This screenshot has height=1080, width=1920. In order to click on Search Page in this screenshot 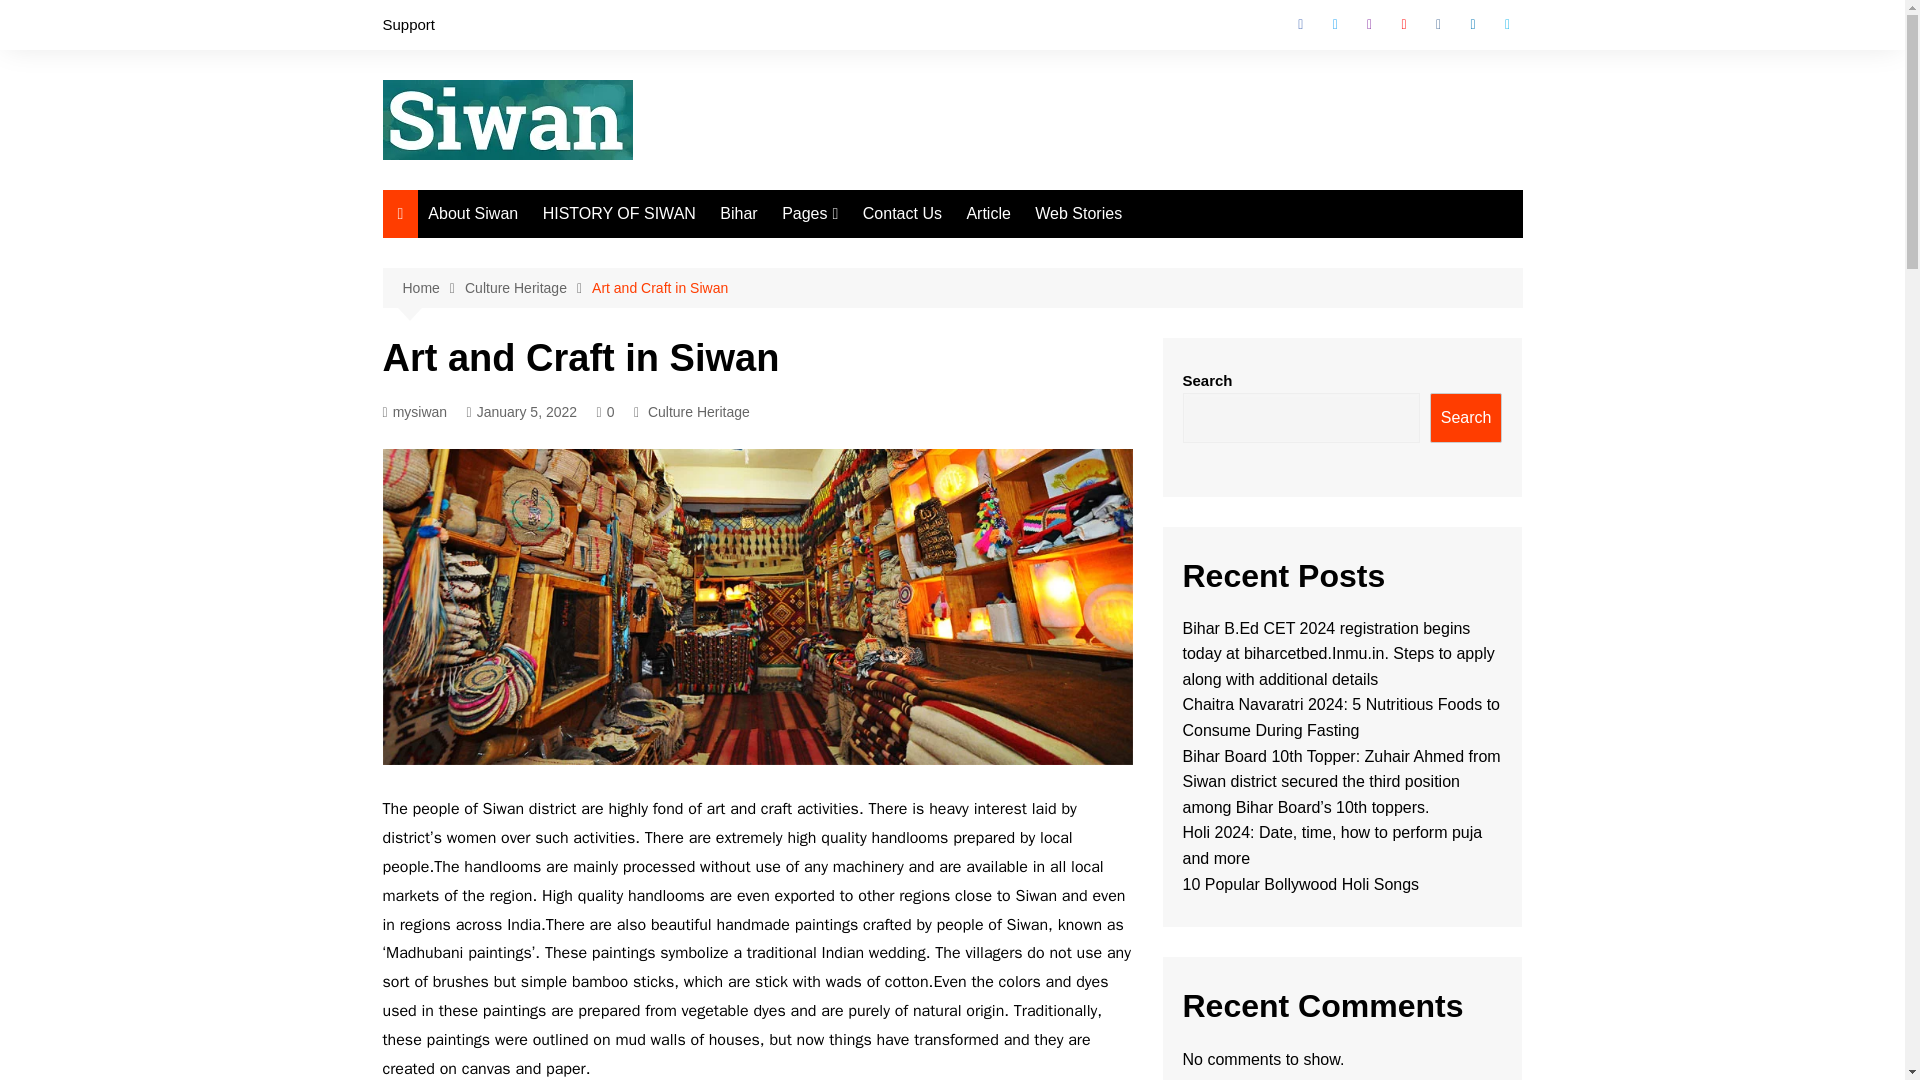, I will do `click(882, 287)`.